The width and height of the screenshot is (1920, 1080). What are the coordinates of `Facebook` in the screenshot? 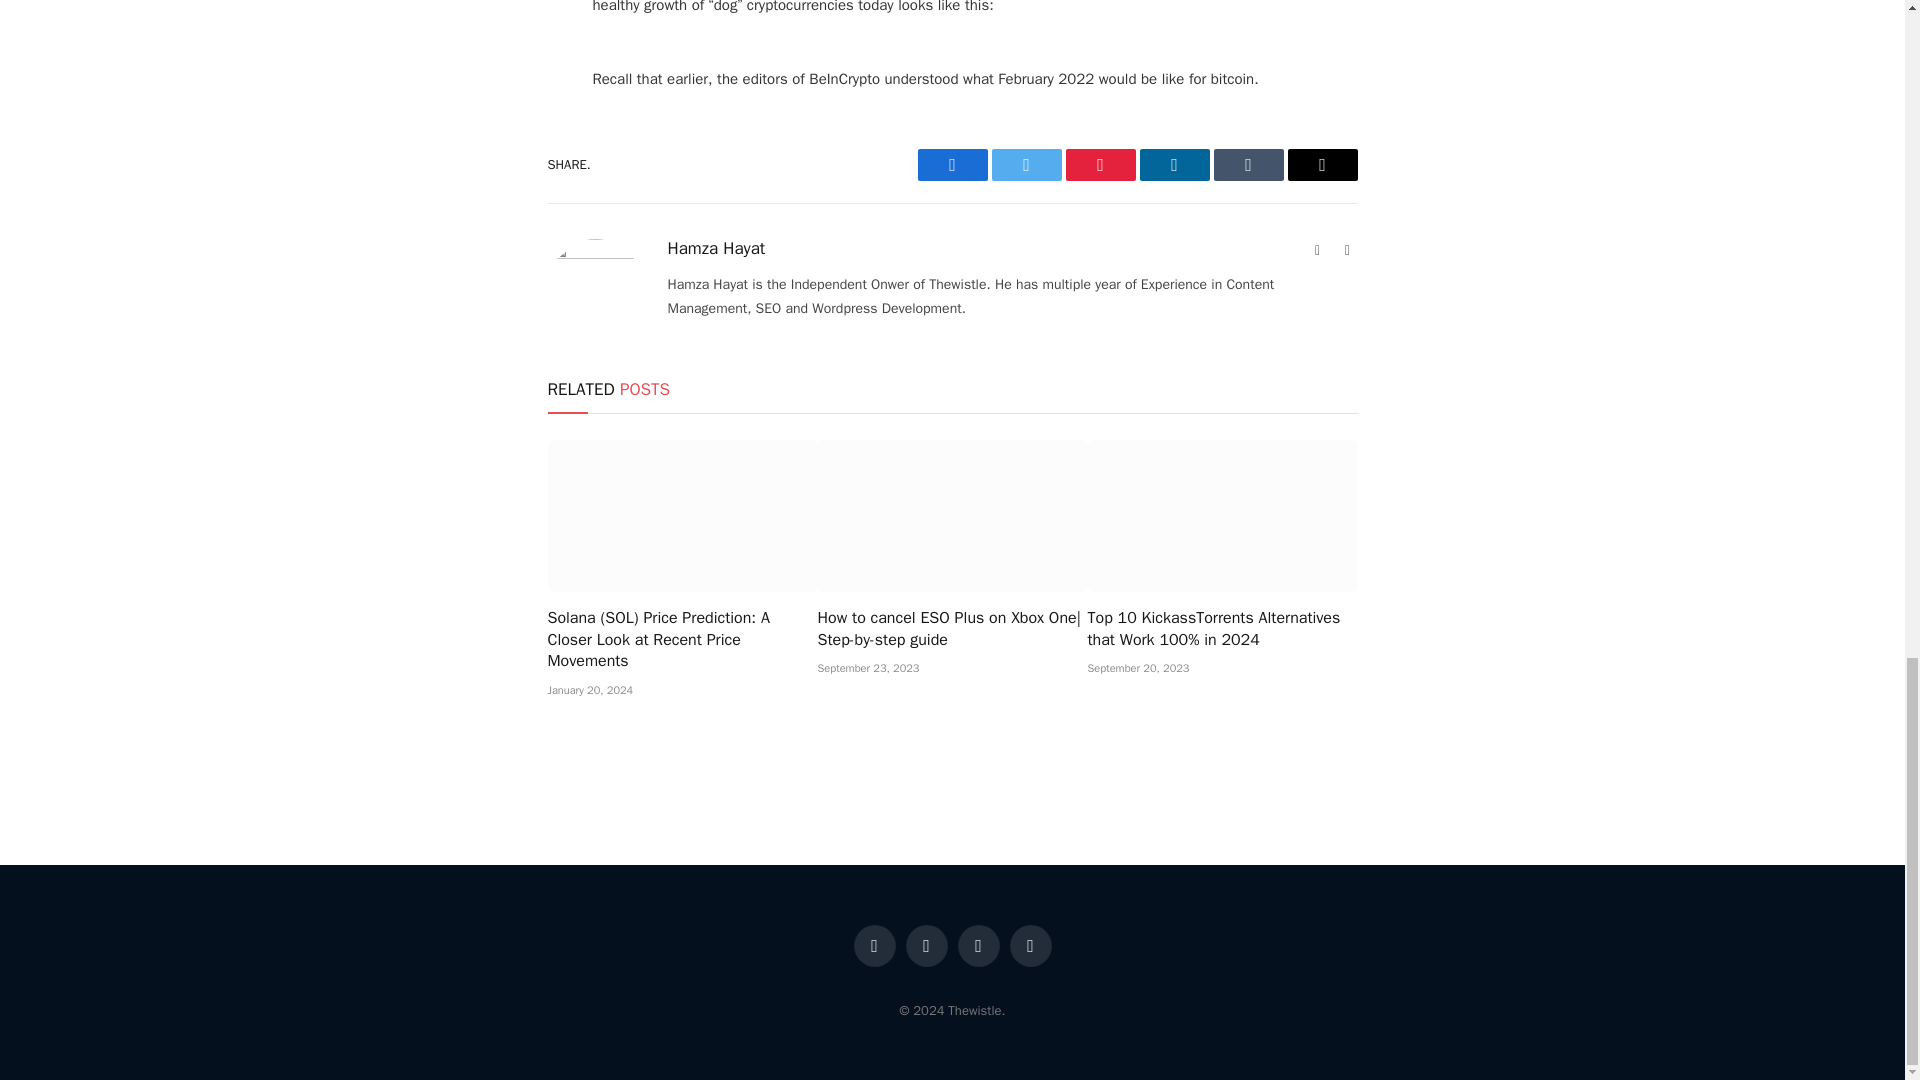 It's located at (952, 165).